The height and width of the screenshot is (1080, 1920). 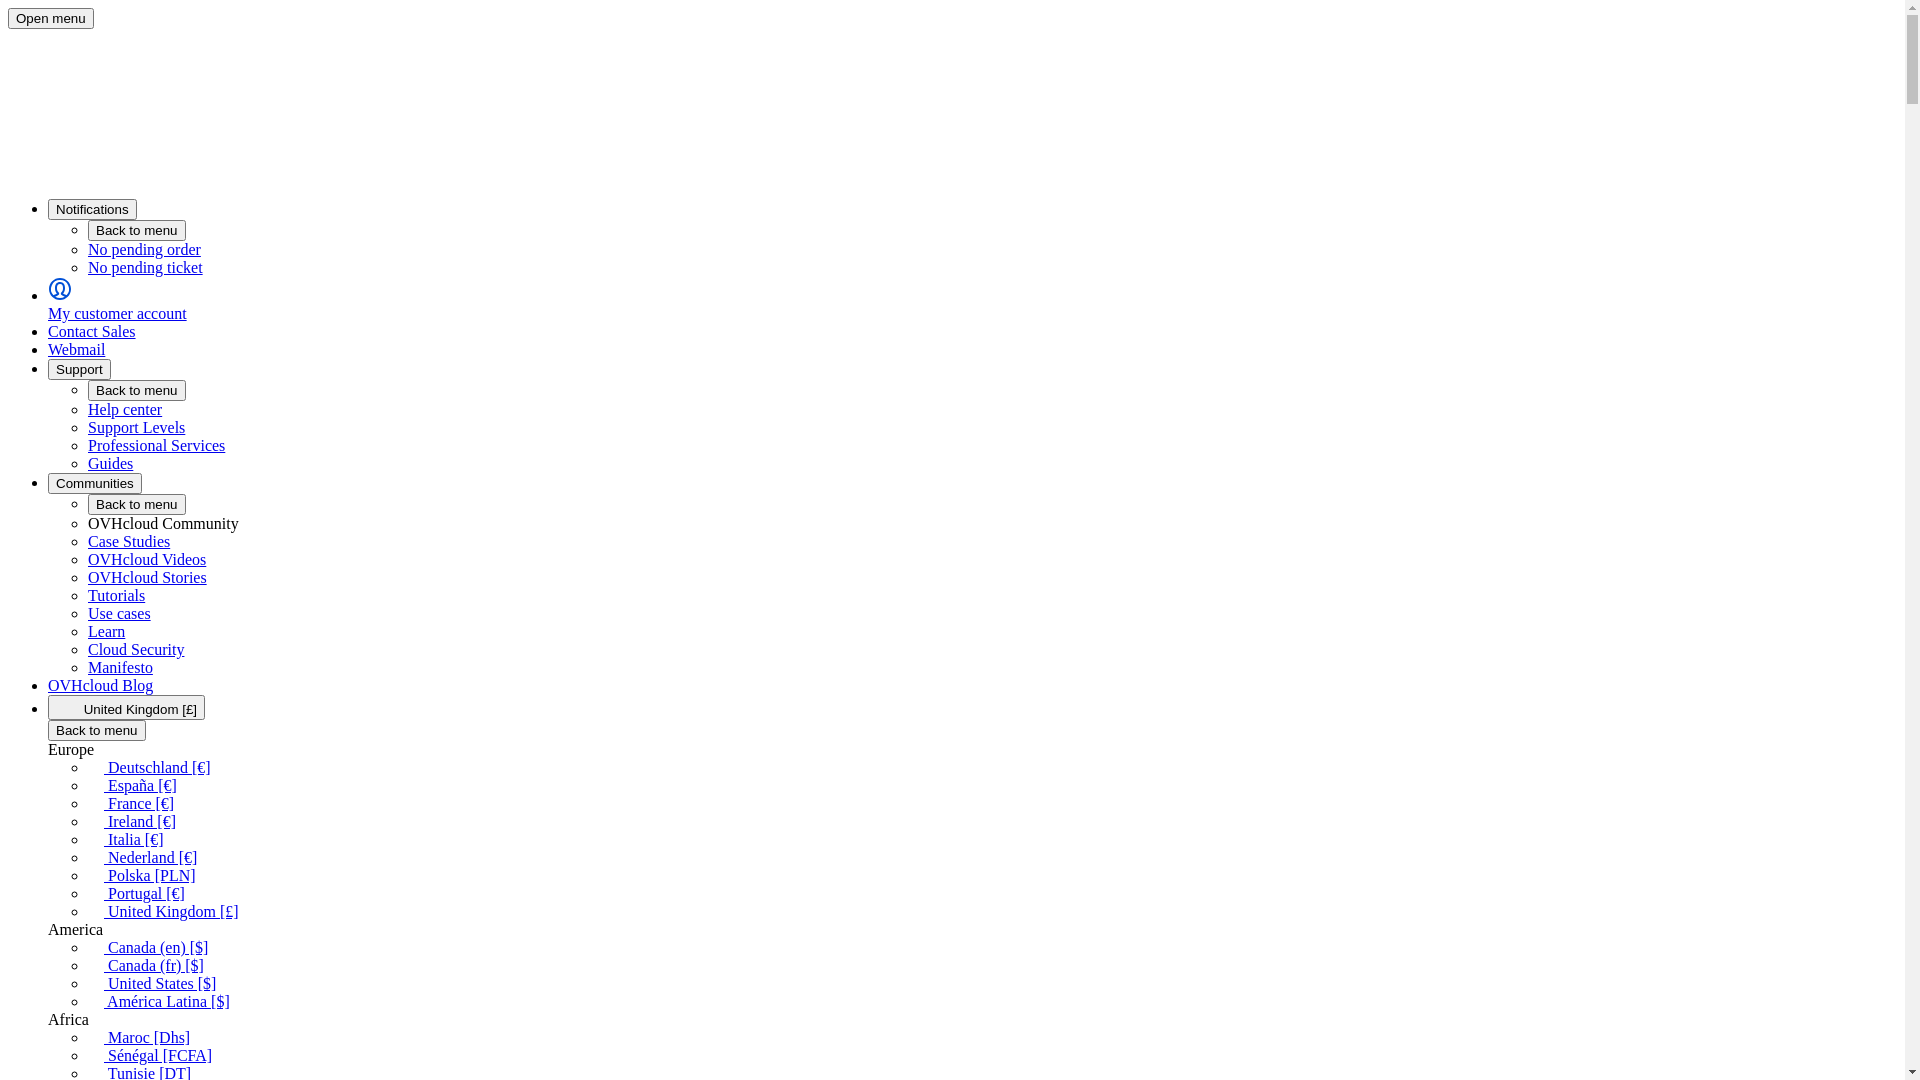 I want to click on Webmail, so click(x=76, y=350).